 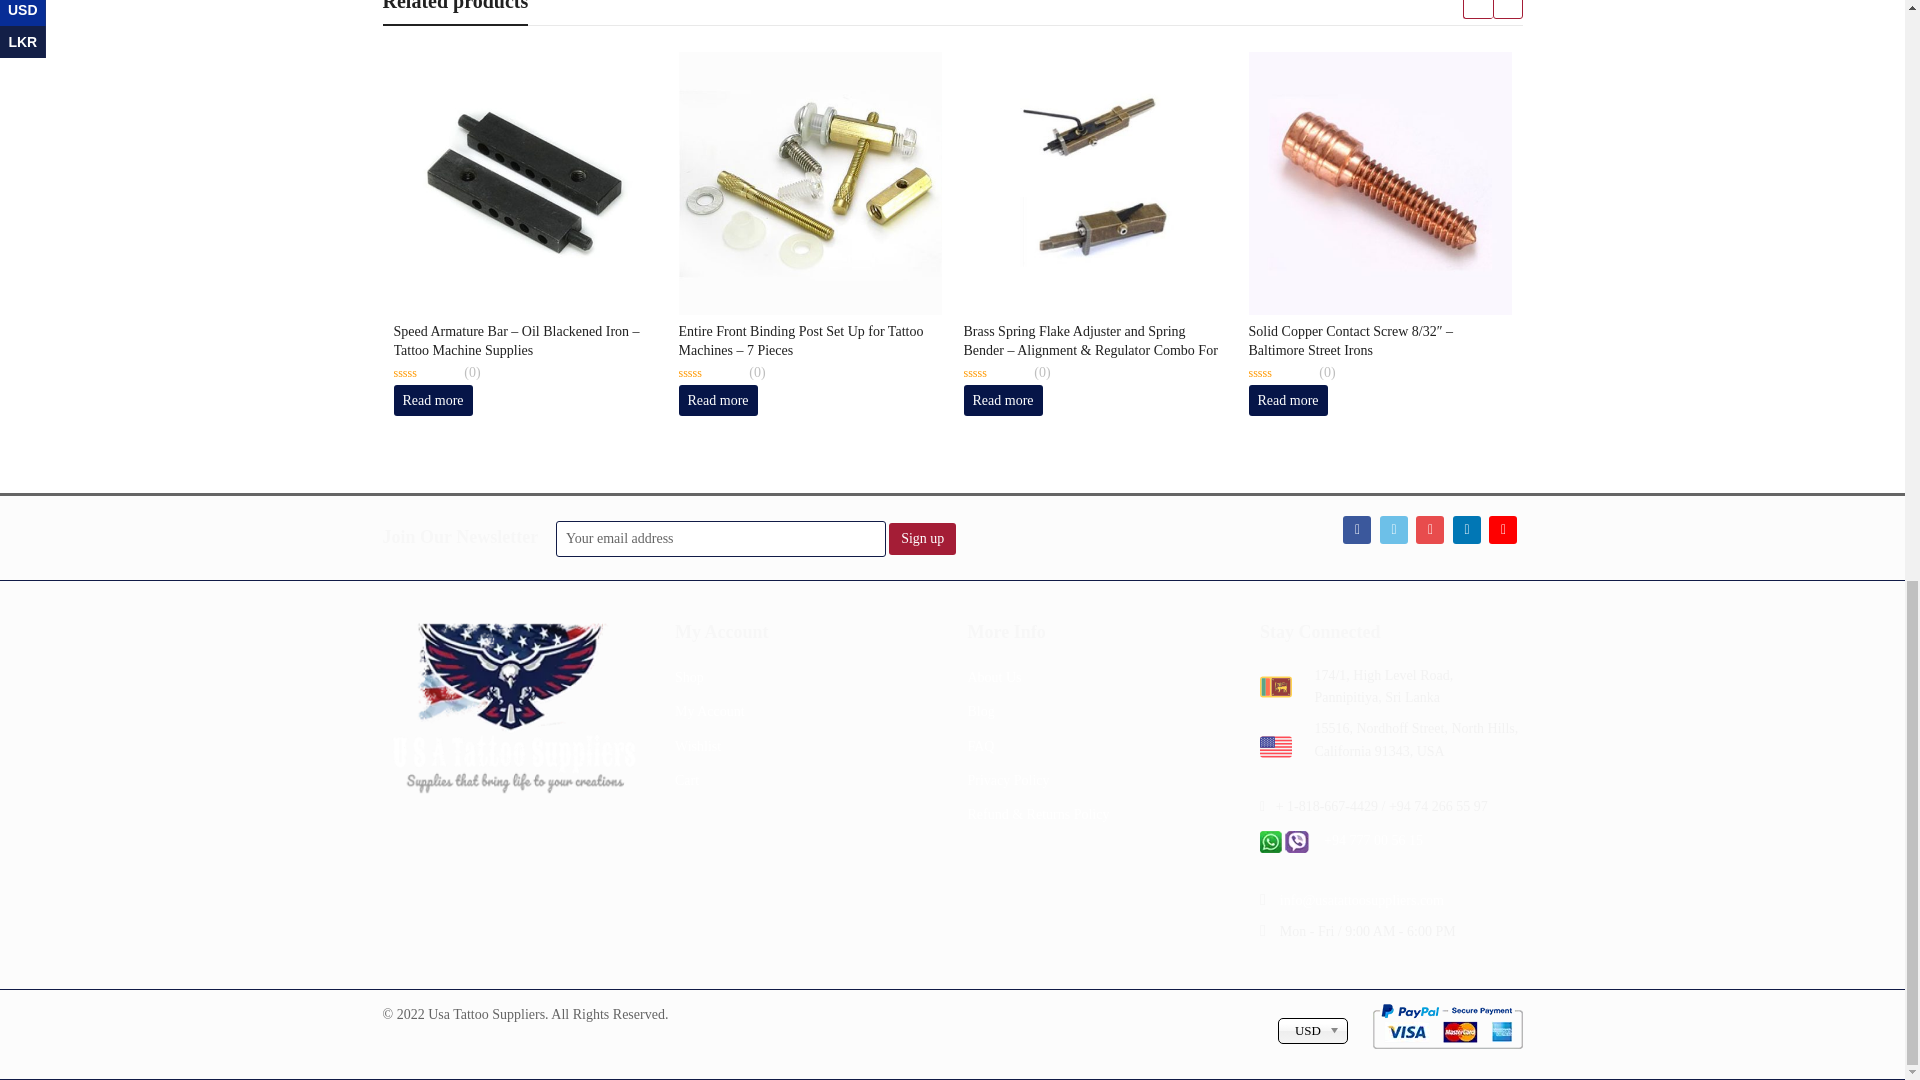 I want to click on Sign up, so click(x=922, y=538).